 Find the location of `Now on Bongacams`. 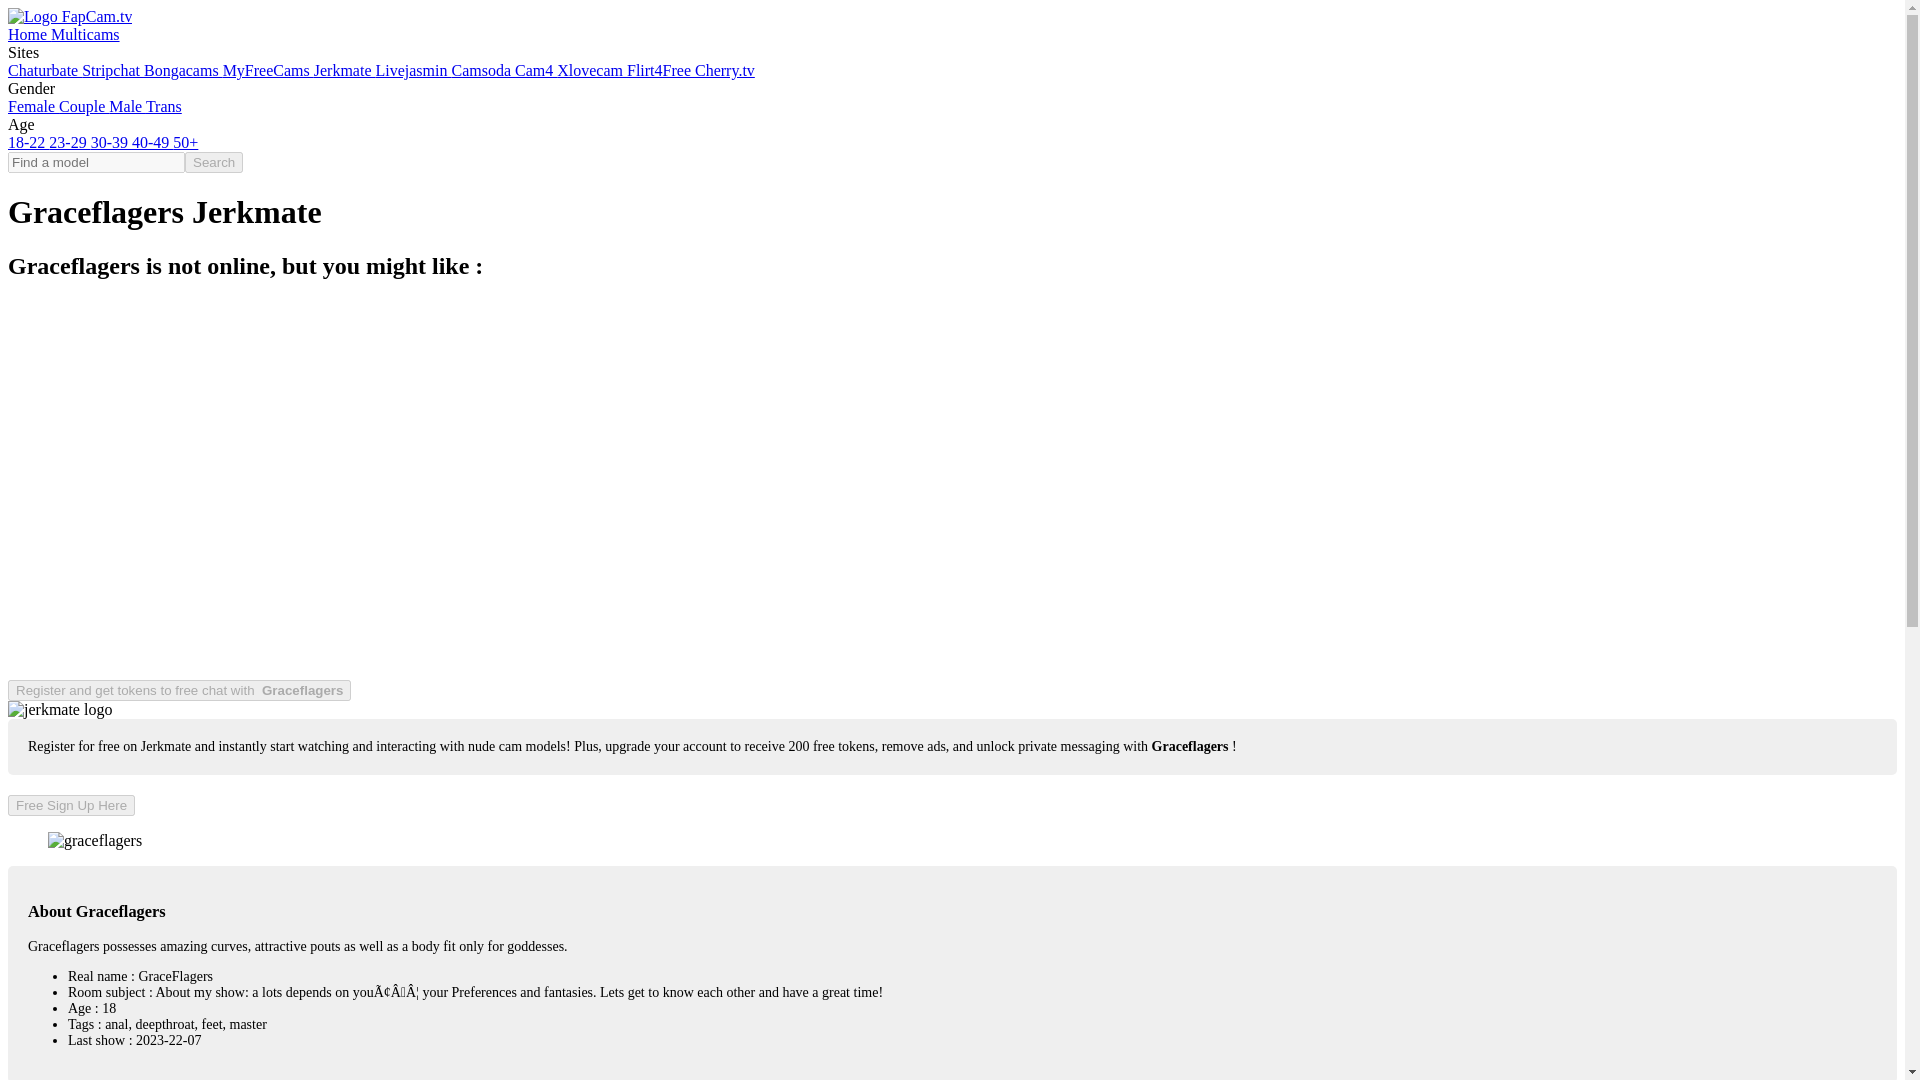

Now on Bongacams is located at coordinates (183, 70).